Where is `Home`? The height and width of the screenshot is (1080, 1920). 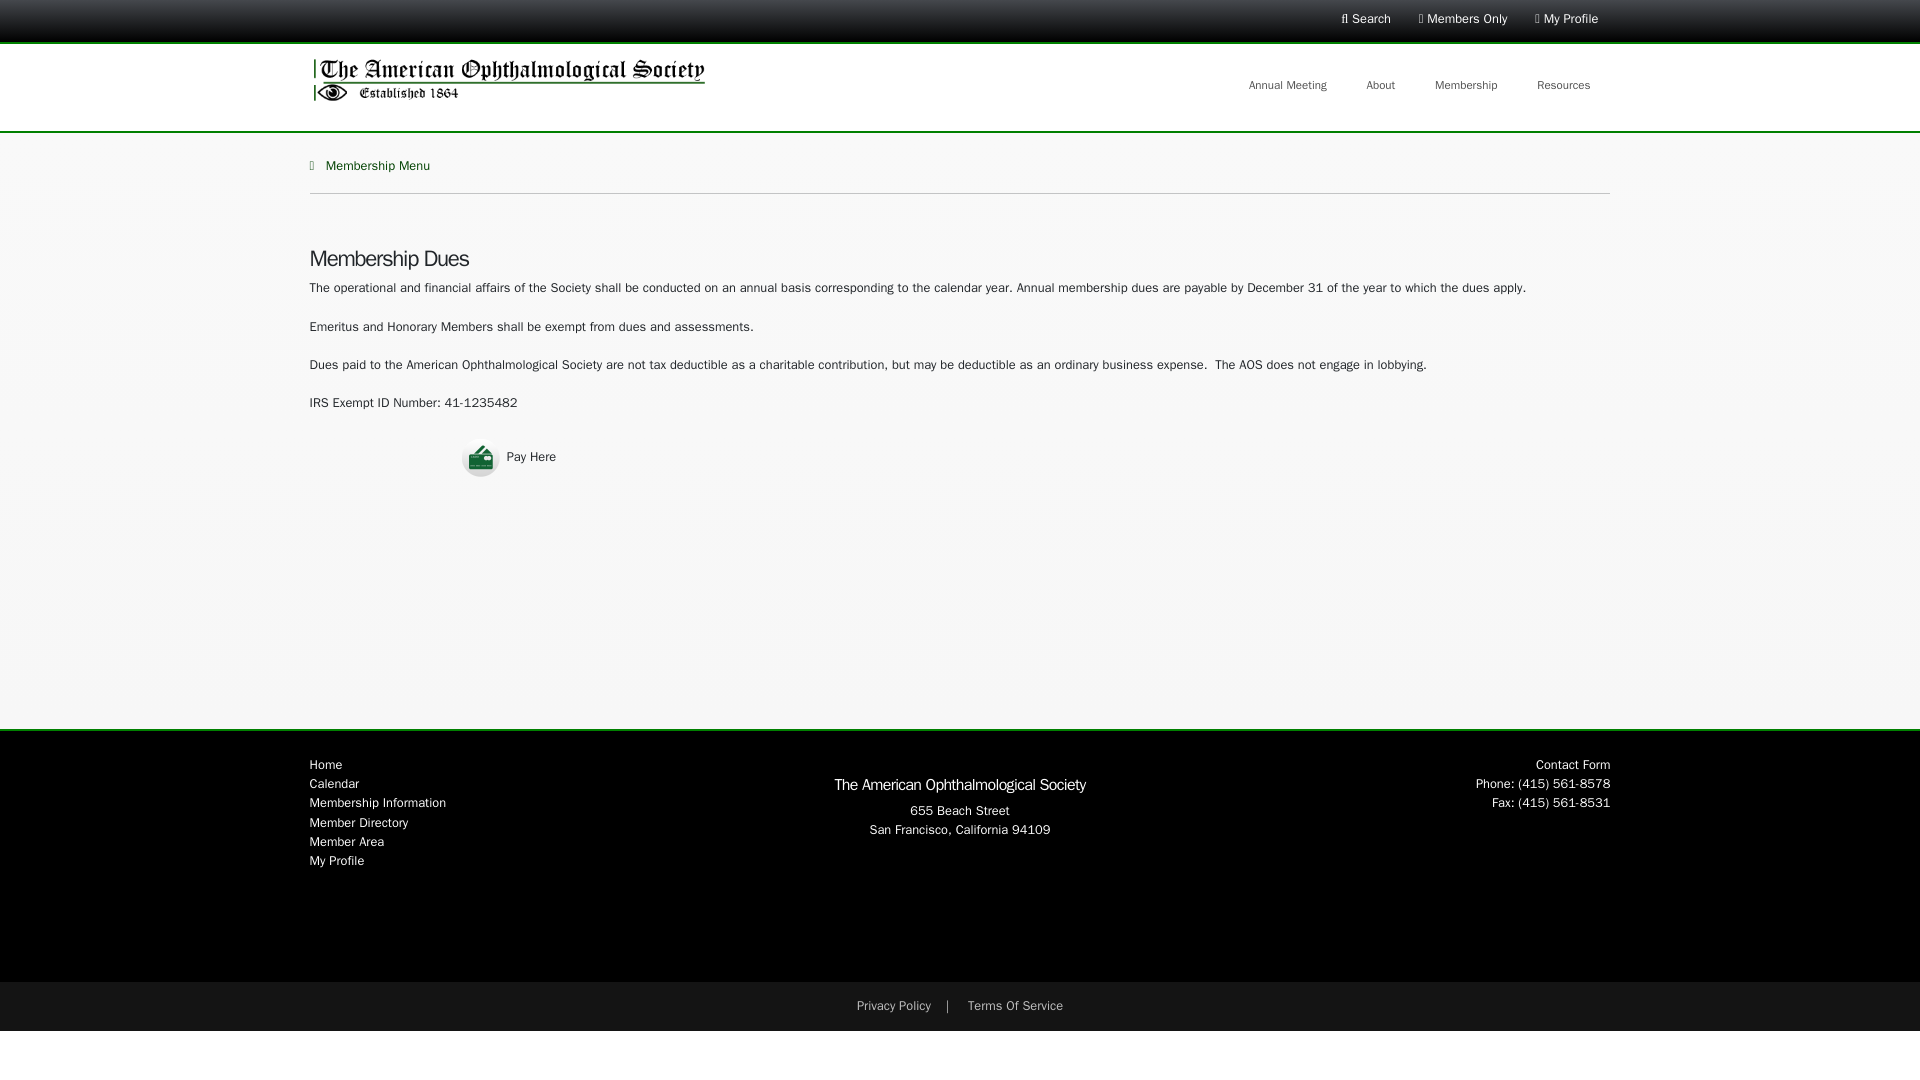 Home is located at coordinates (326, 765).